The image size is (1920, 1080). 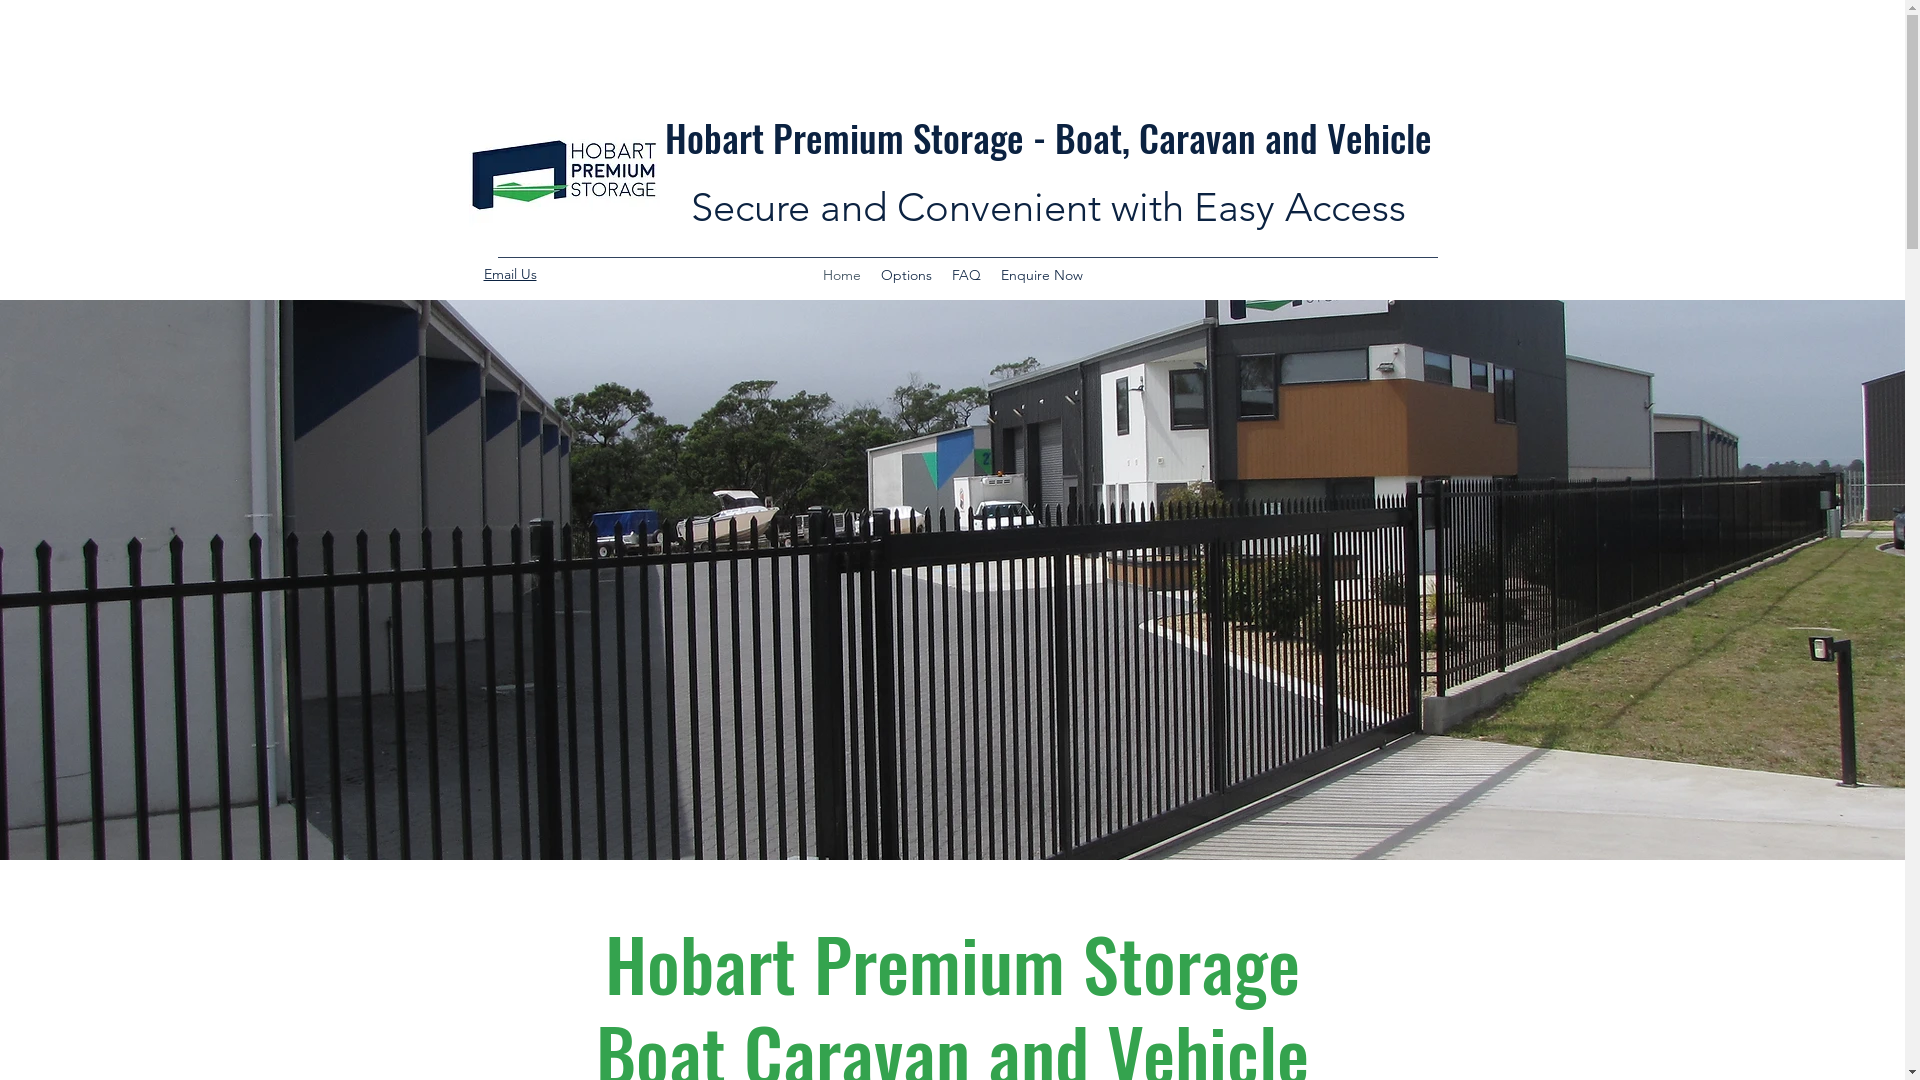 What do you see at coordinates (1048, 138) in the screenshot?
I see `Hobart Premium Storage - Boat, Caravan and Vehicle` at bounding box center [1048, 138].